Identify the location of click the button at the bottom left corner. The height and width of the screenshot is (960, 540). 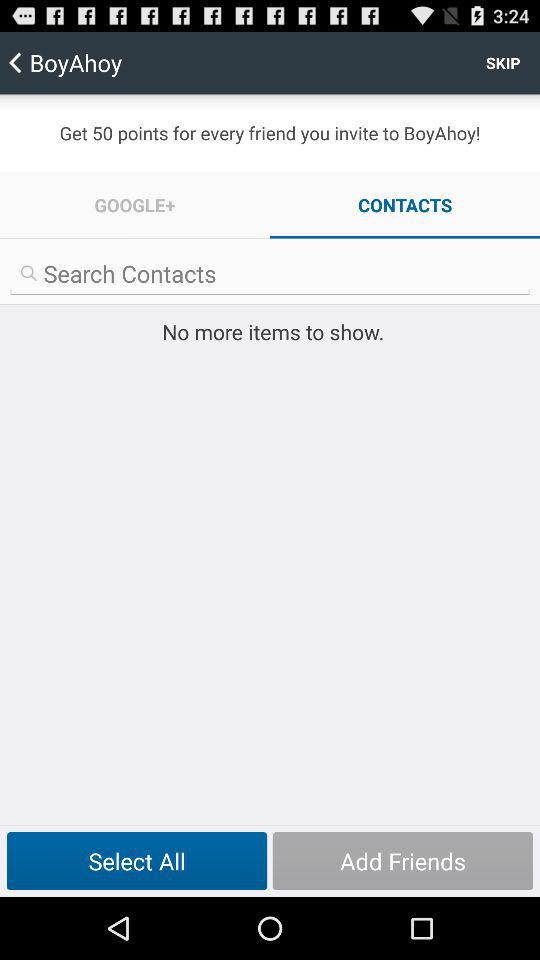
(136, 861).